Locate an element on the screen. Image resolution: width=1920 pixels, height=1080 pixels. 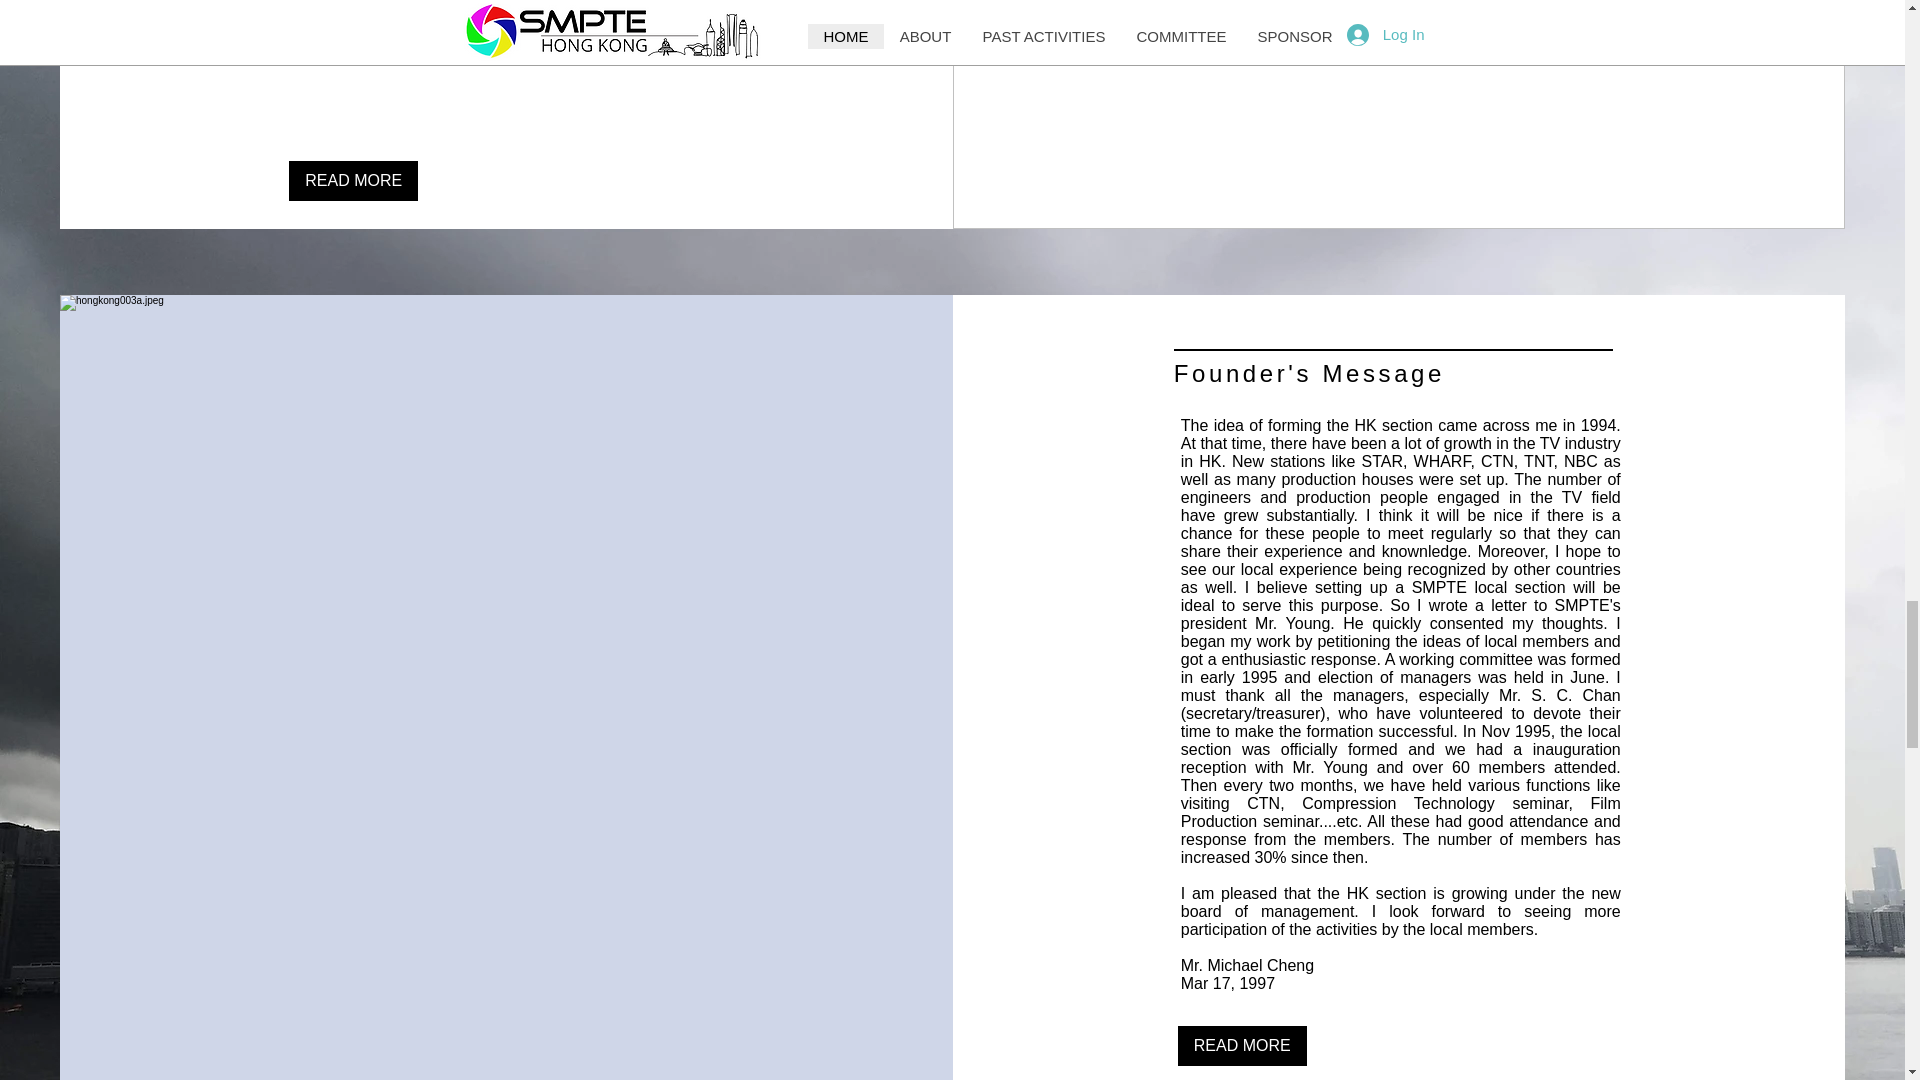
READ MORE is located at coordinates (354, 180).